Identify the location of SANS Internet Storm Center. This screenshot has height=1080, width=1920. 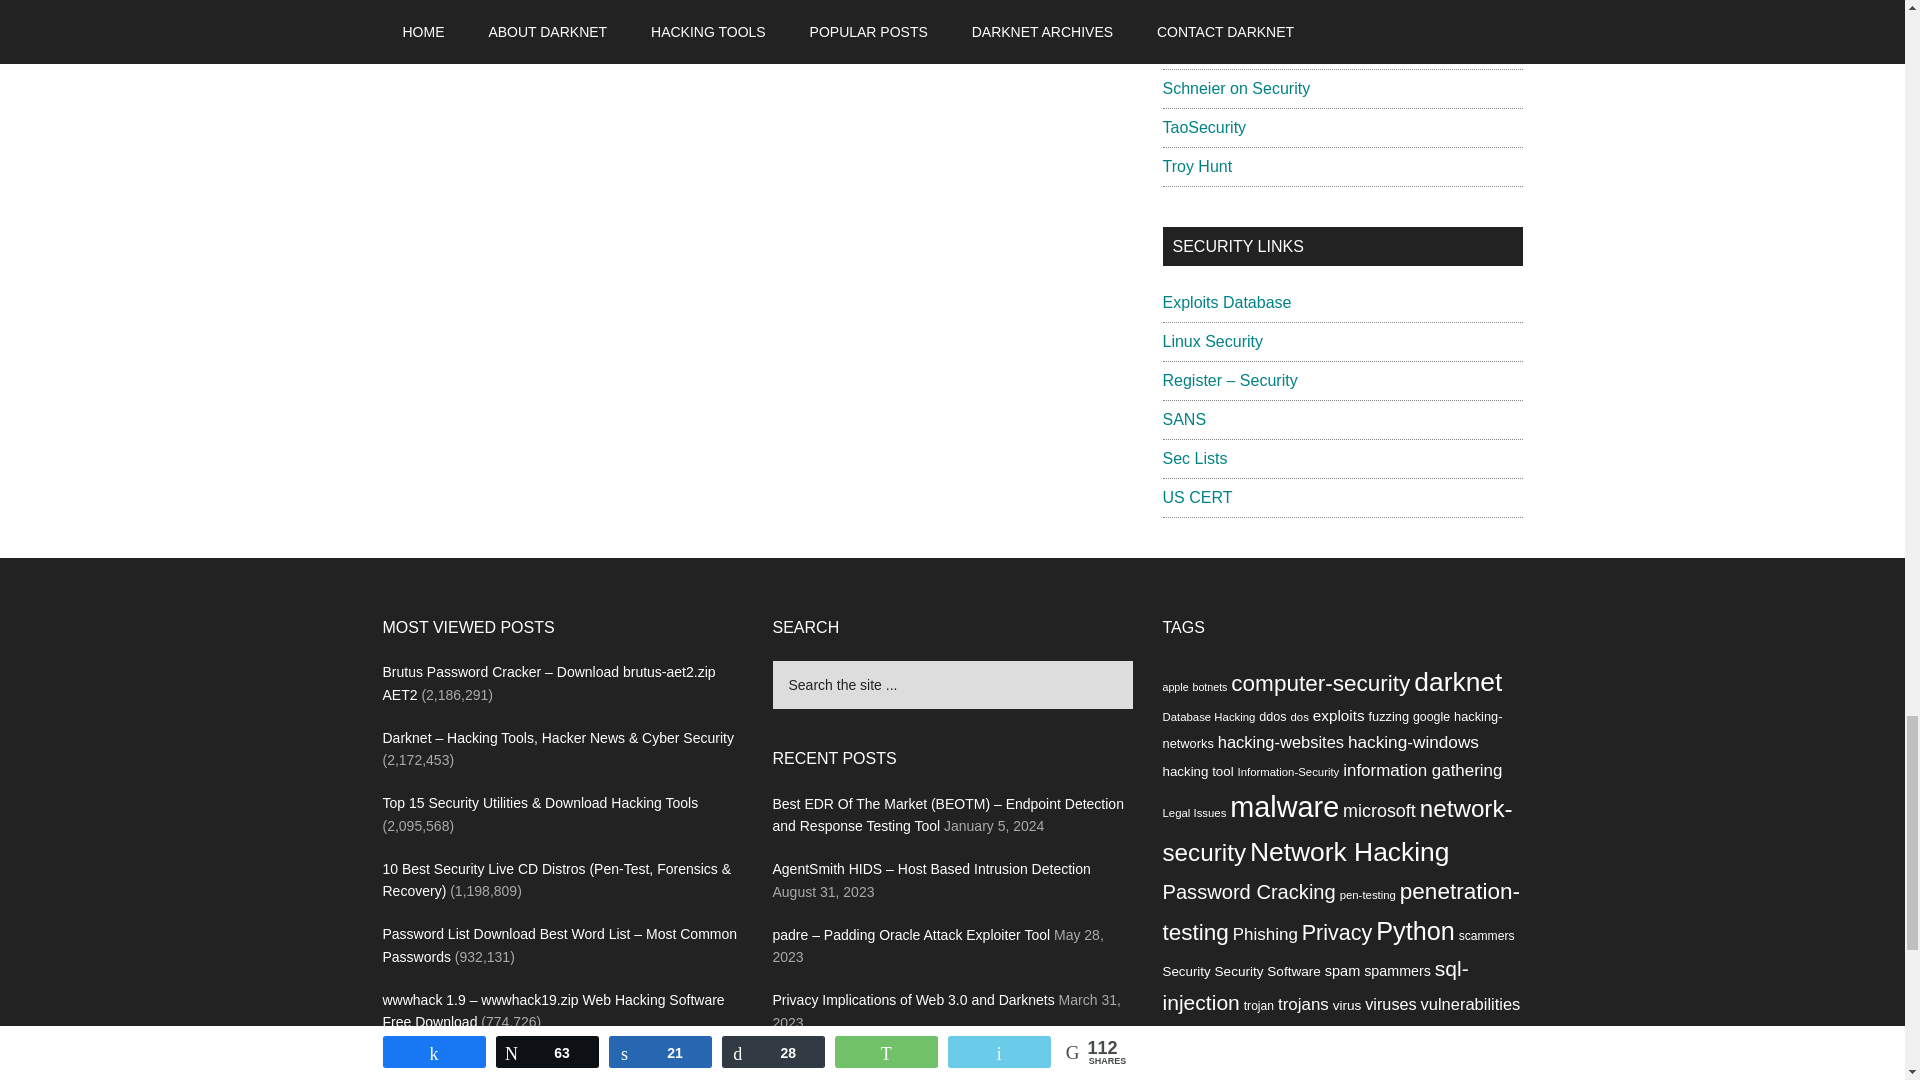
(1238, 10).